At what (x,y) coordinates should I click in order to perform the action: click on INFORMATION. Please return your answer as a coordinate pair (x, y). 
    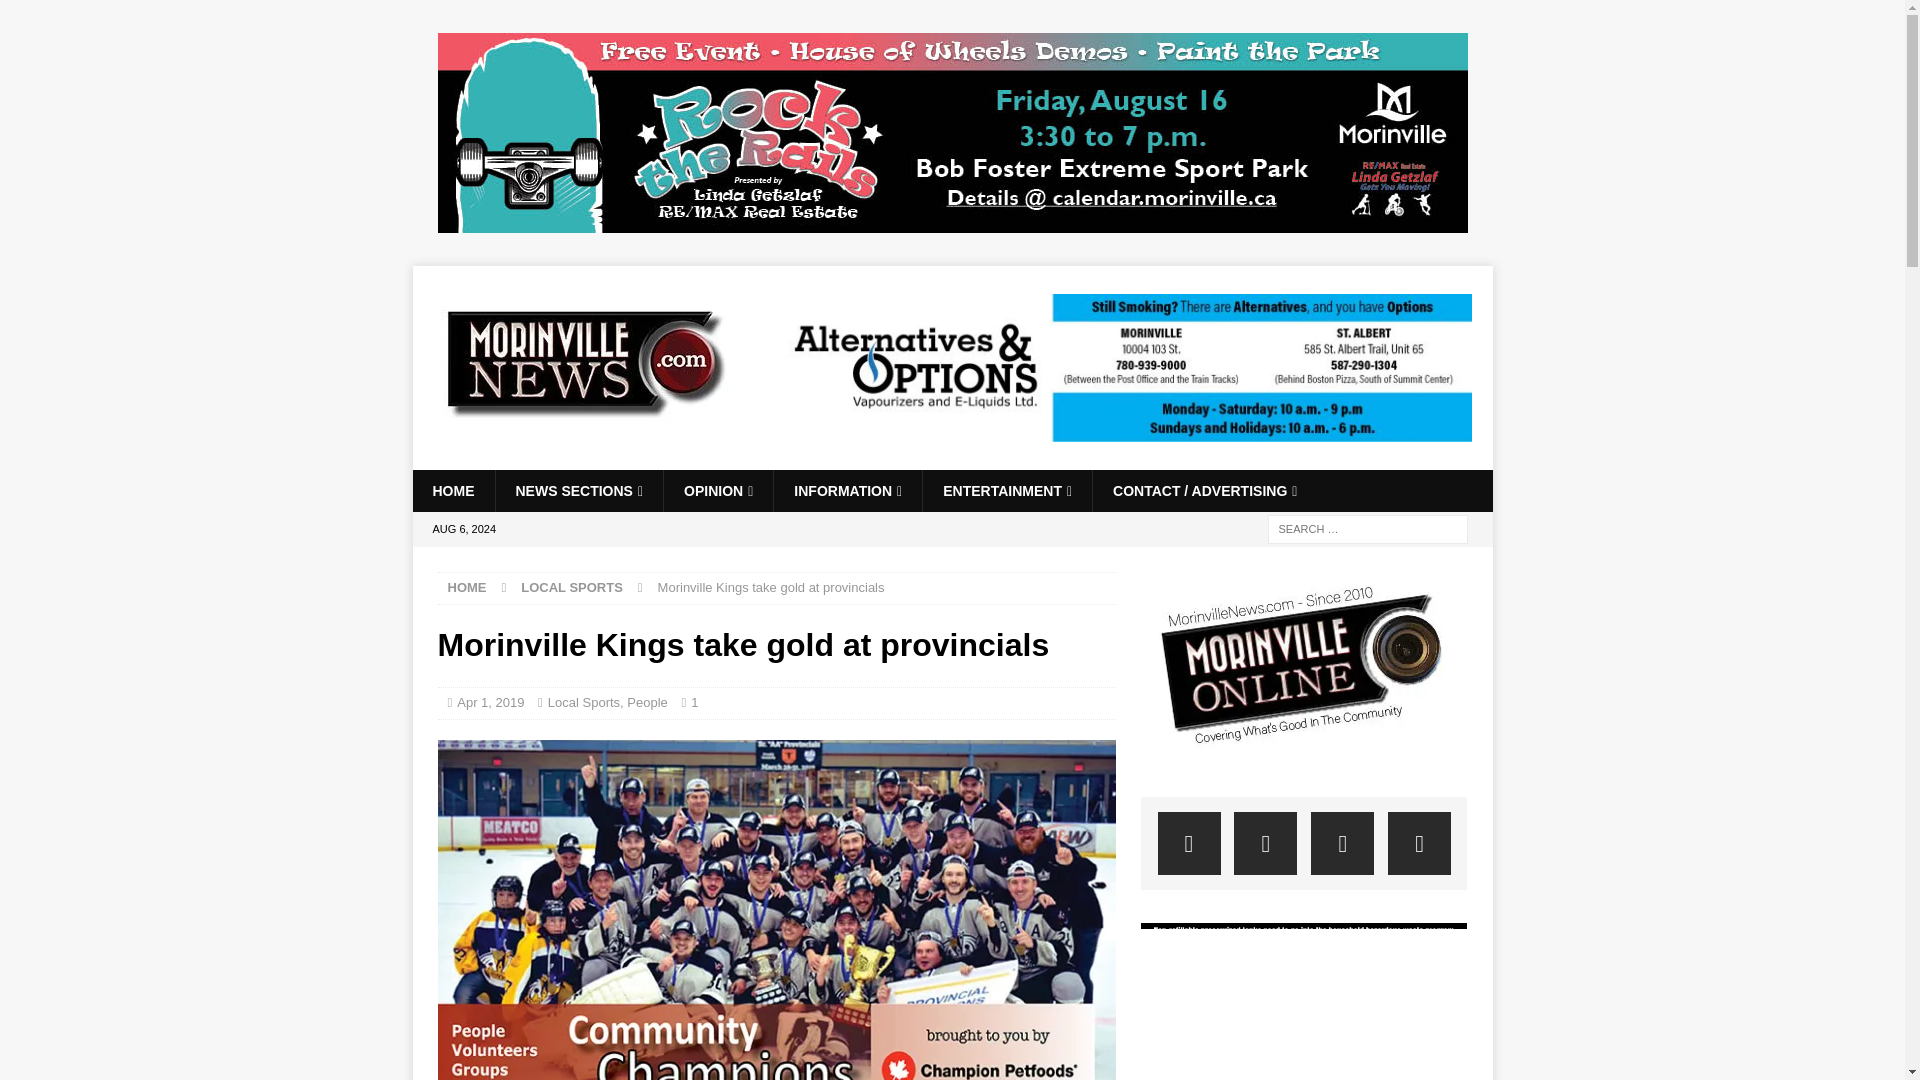
    Looking at the image, I should click on (847, 490).